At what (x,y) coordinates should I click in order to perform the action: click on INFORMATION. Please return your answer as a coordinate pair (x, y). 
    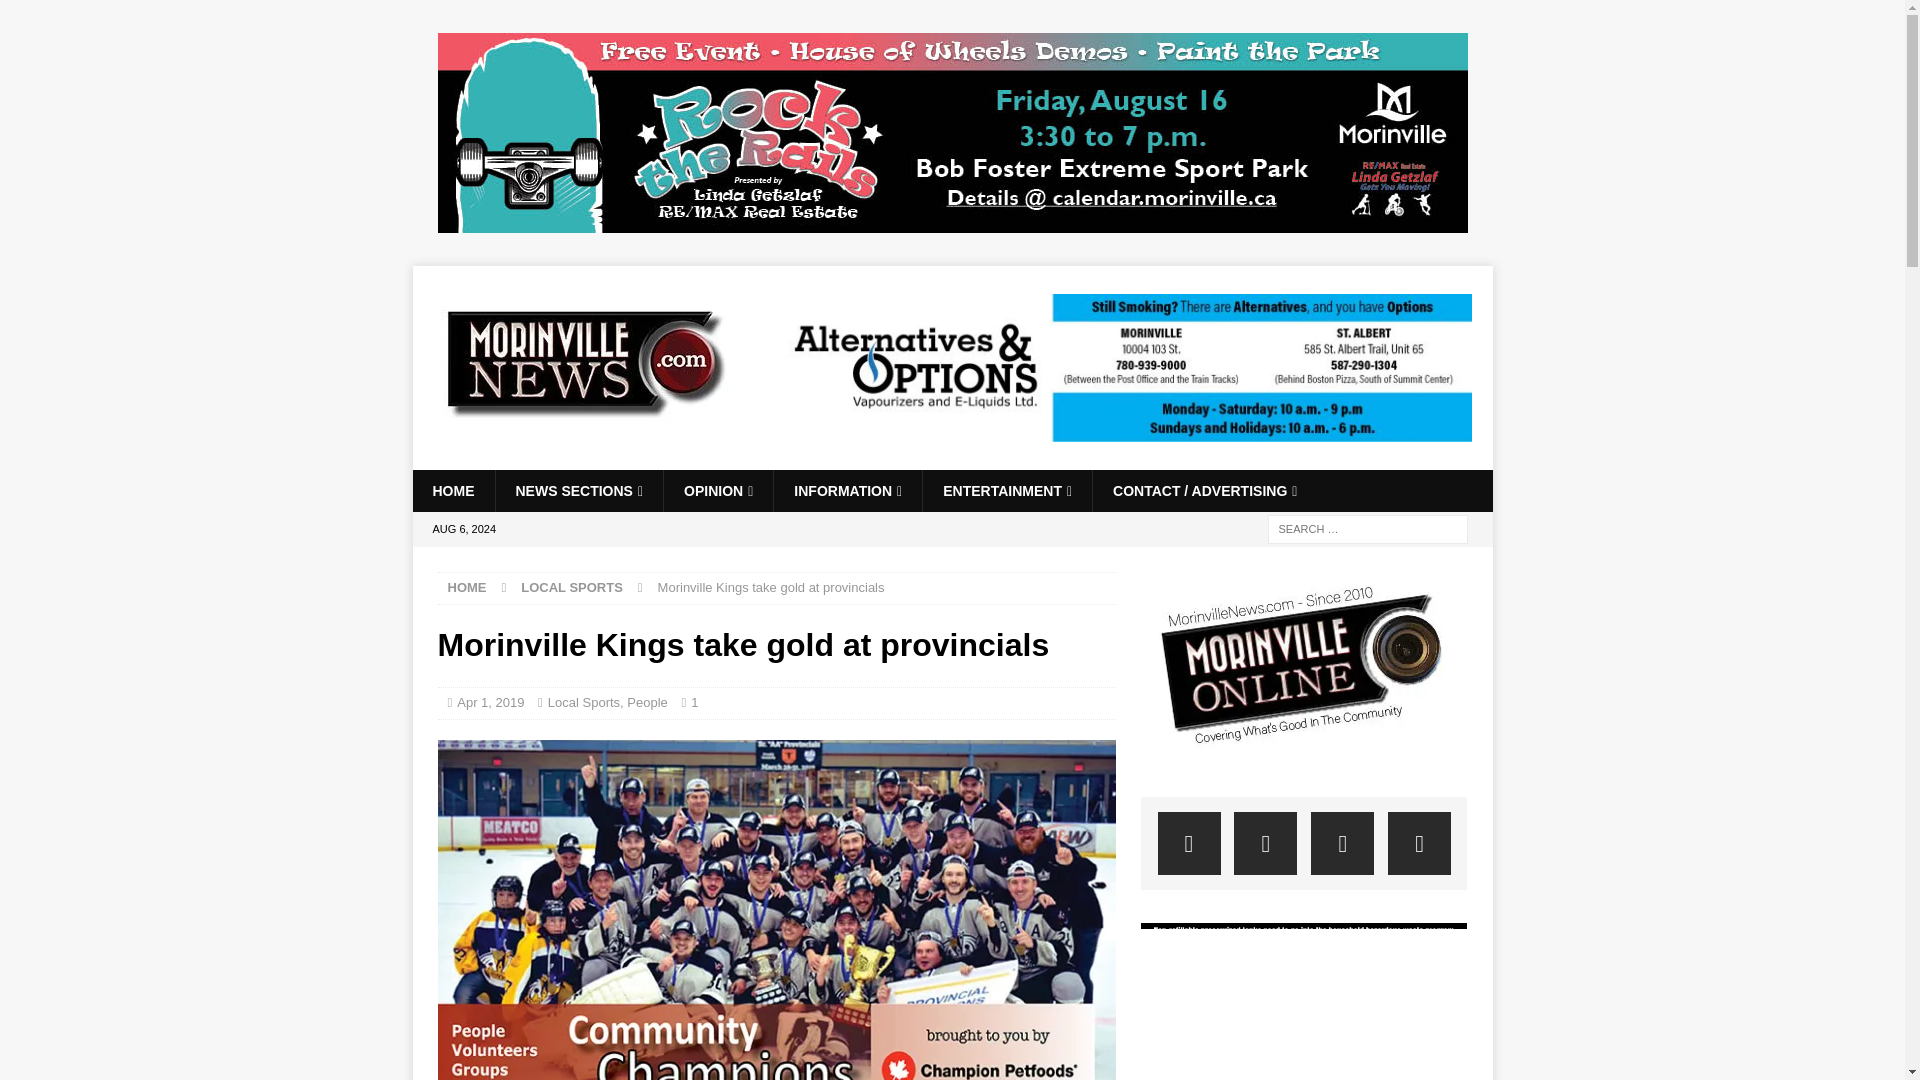
    Looking at the image, I should click on (847, 490).